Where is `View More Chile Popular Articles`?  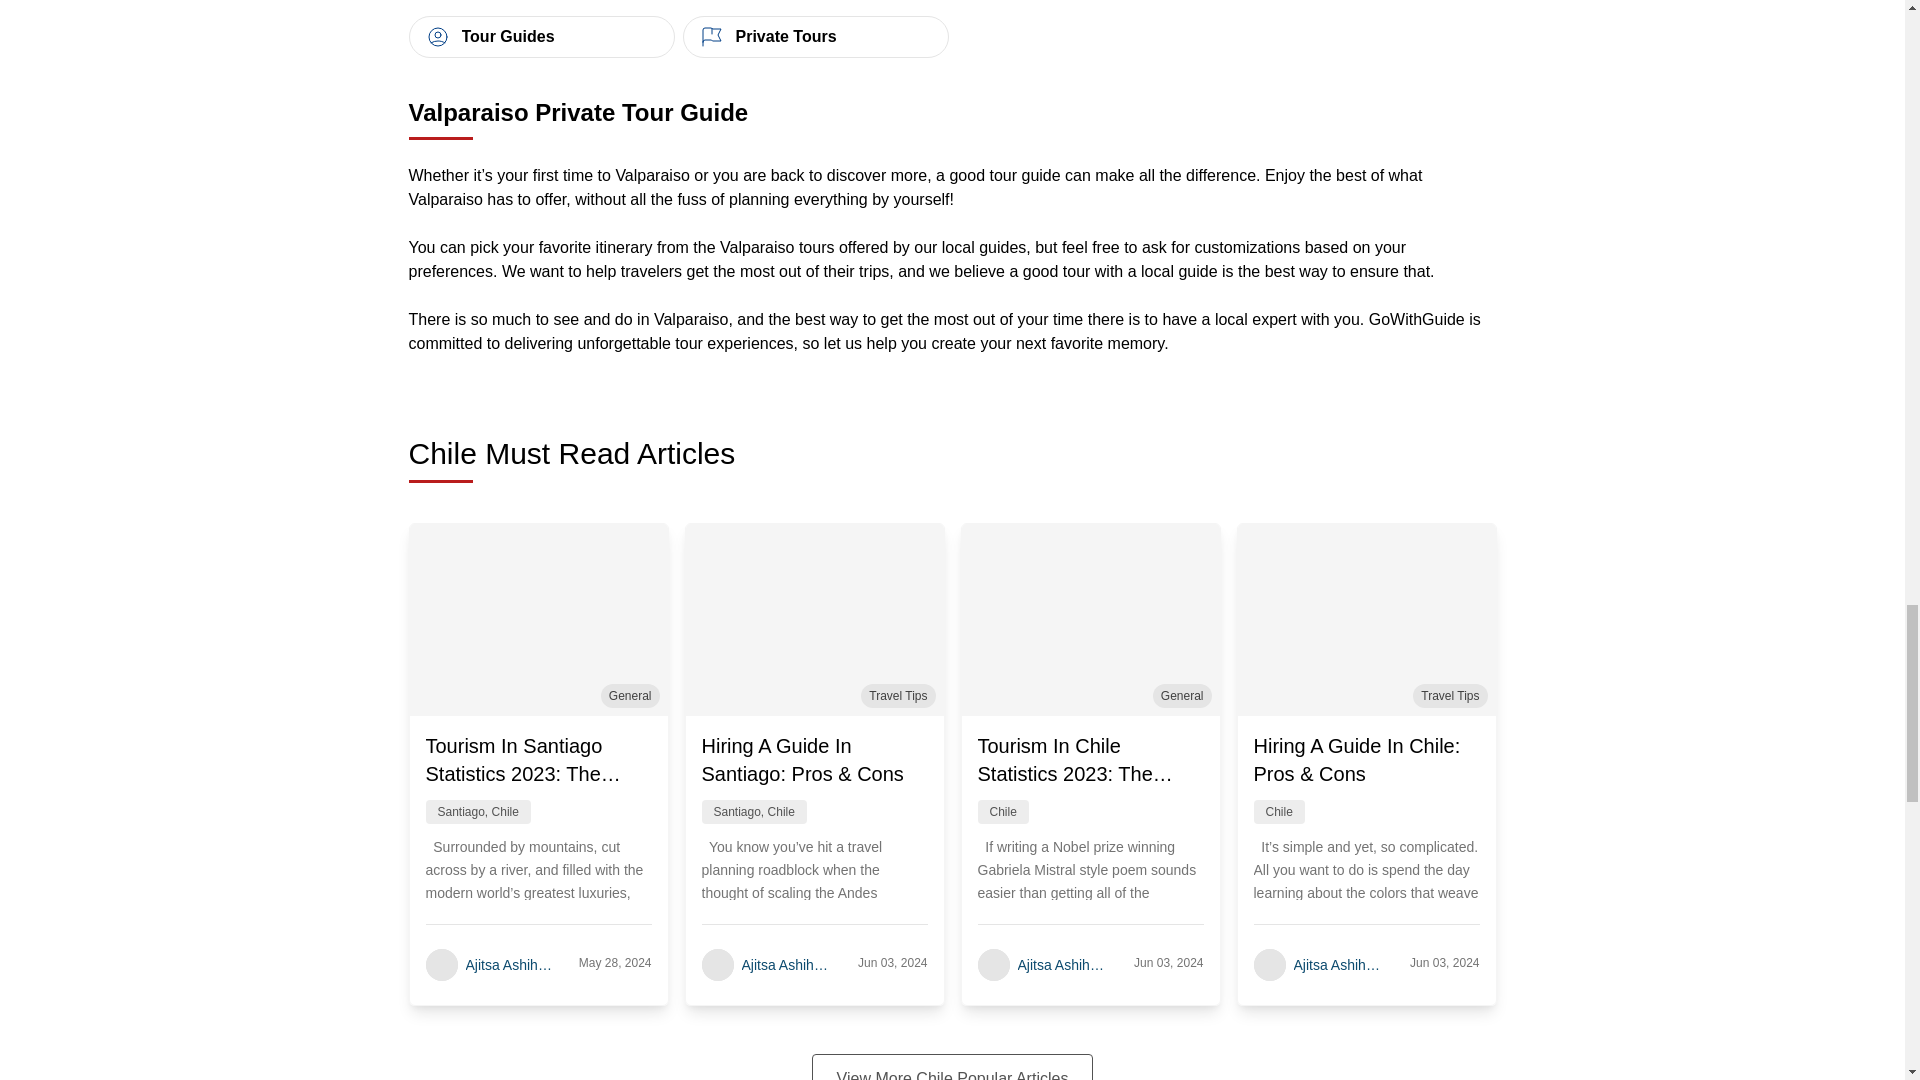
View More Chile Popular Articles is located at coordinates (953, 1067).